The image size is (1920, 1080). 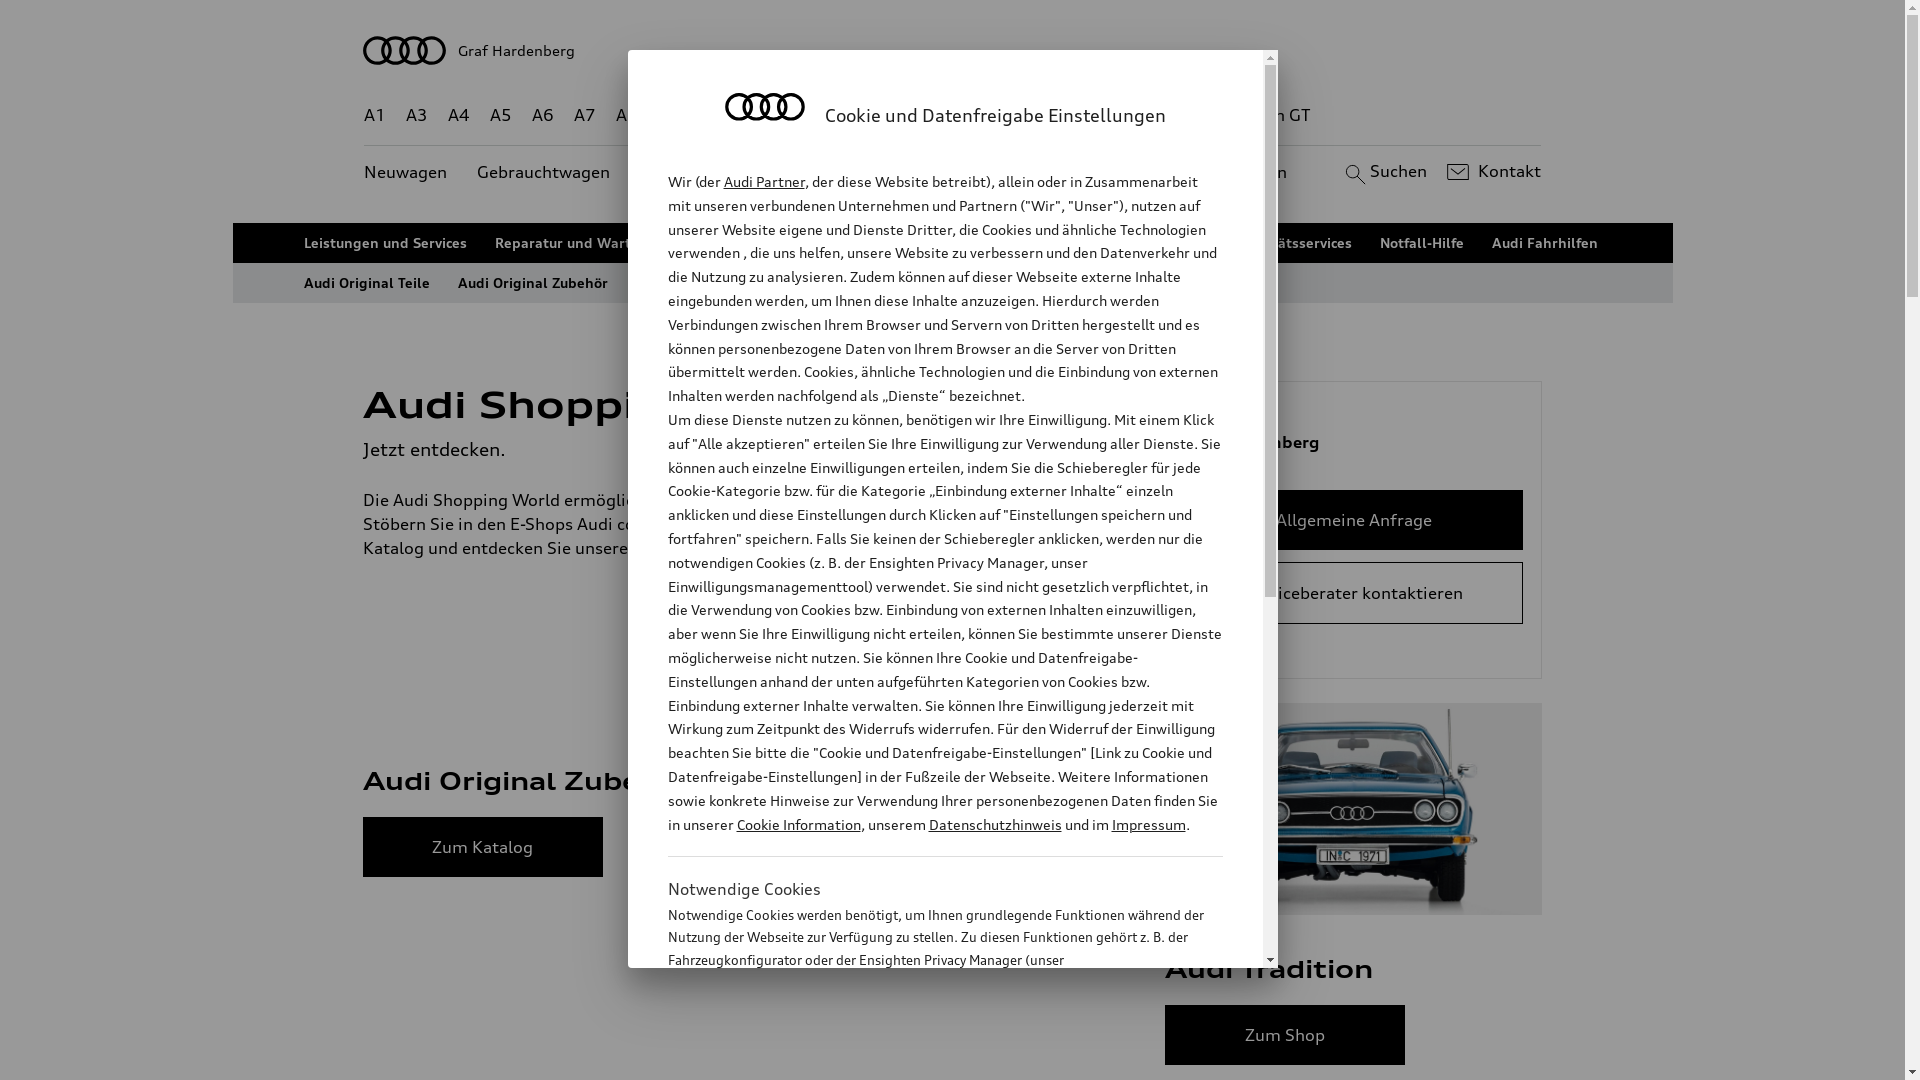 I want to click on Versicherungen, so click(x=1062, y=243).